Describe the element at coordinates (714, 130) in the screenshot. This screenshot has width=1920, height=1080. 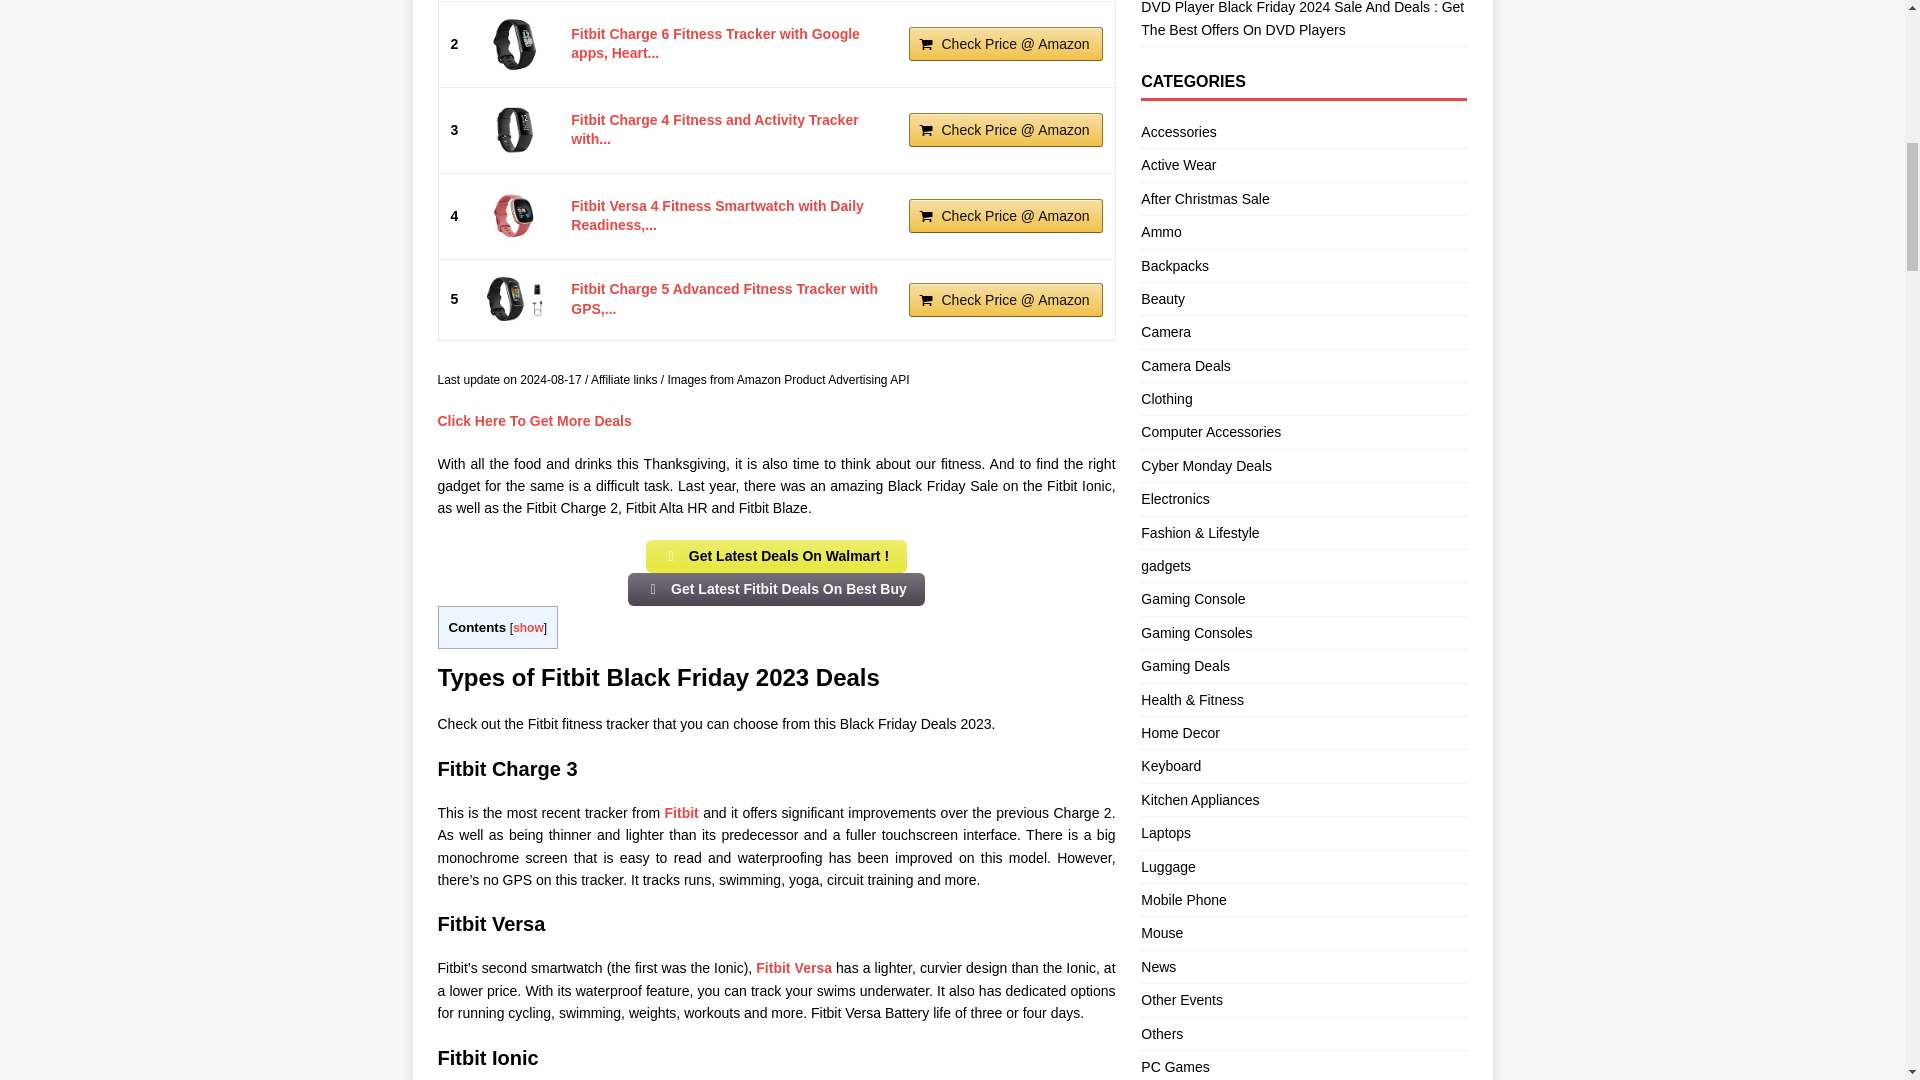
I see `Fitbit Charge 4 Fitness and Activity Tracker with...` at that location.